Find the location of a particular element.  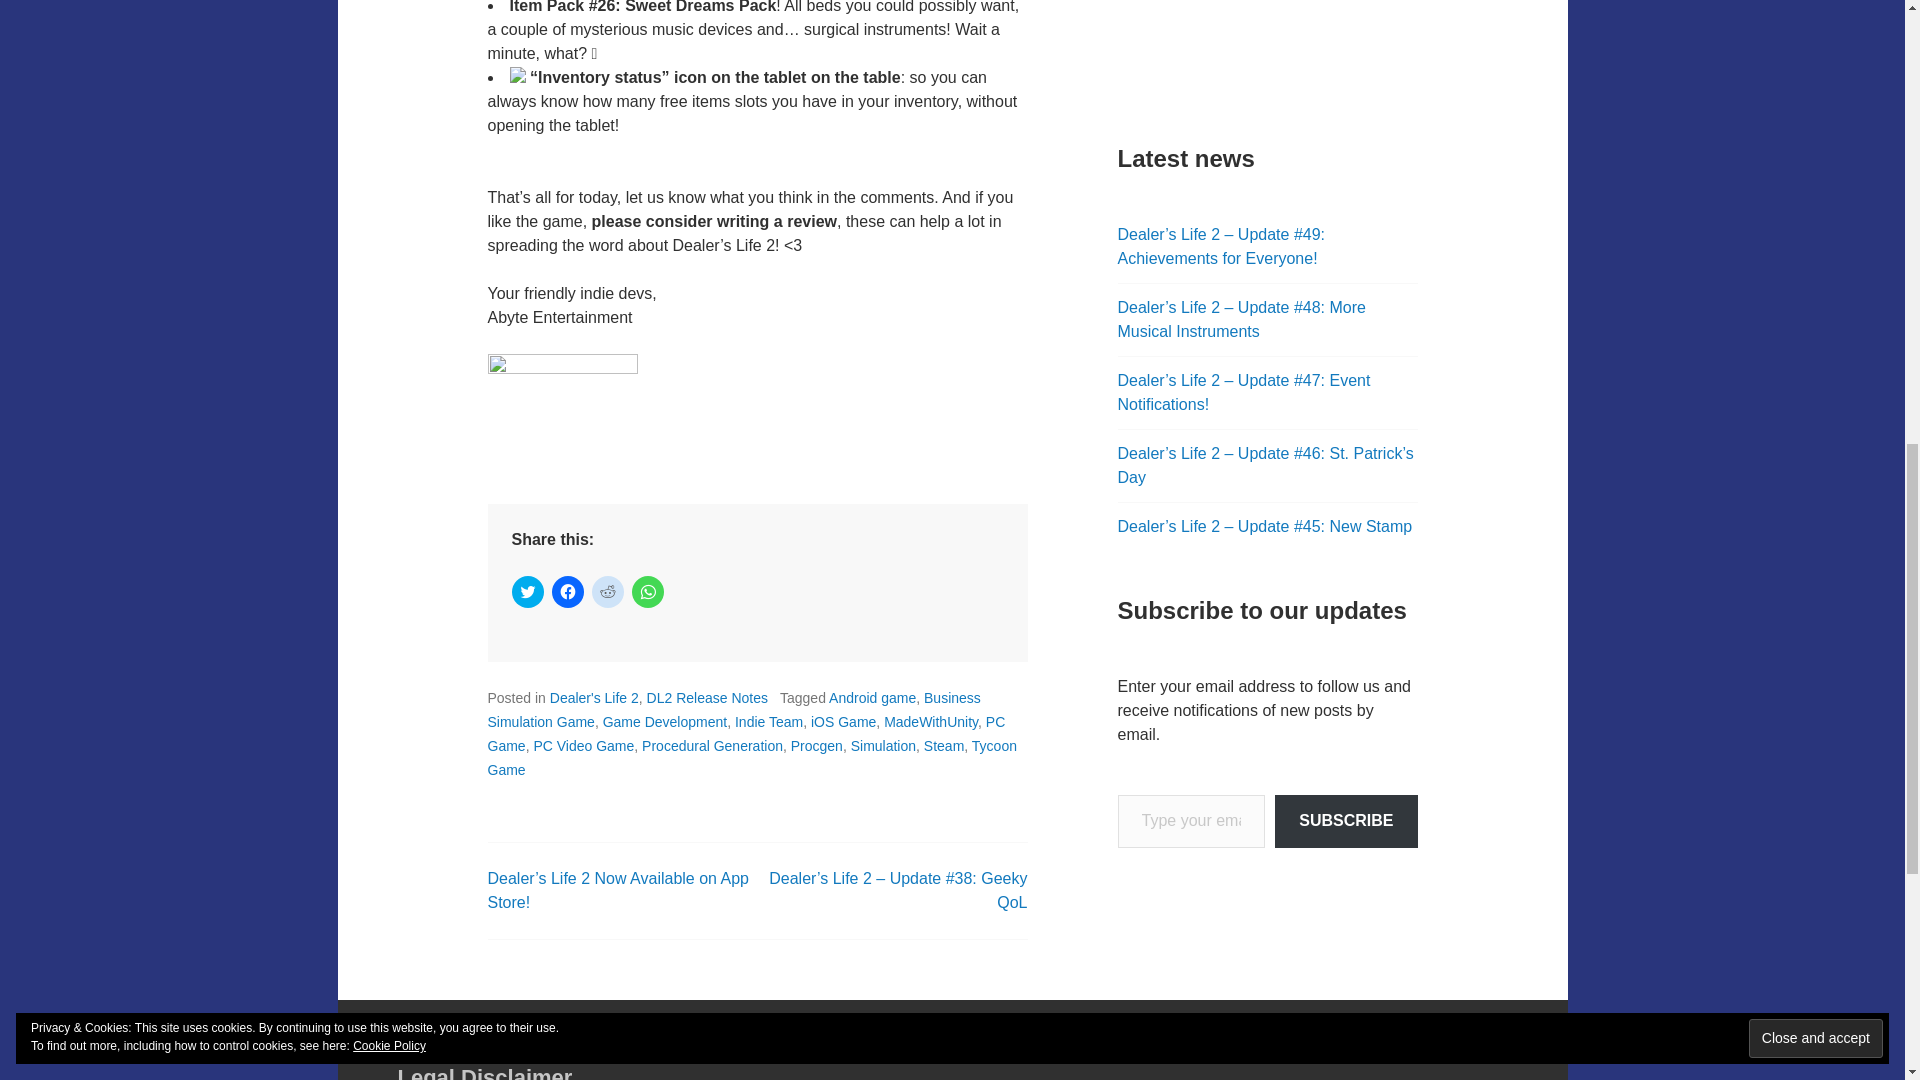

Procedural Generation is located at coordinates (712, 745).